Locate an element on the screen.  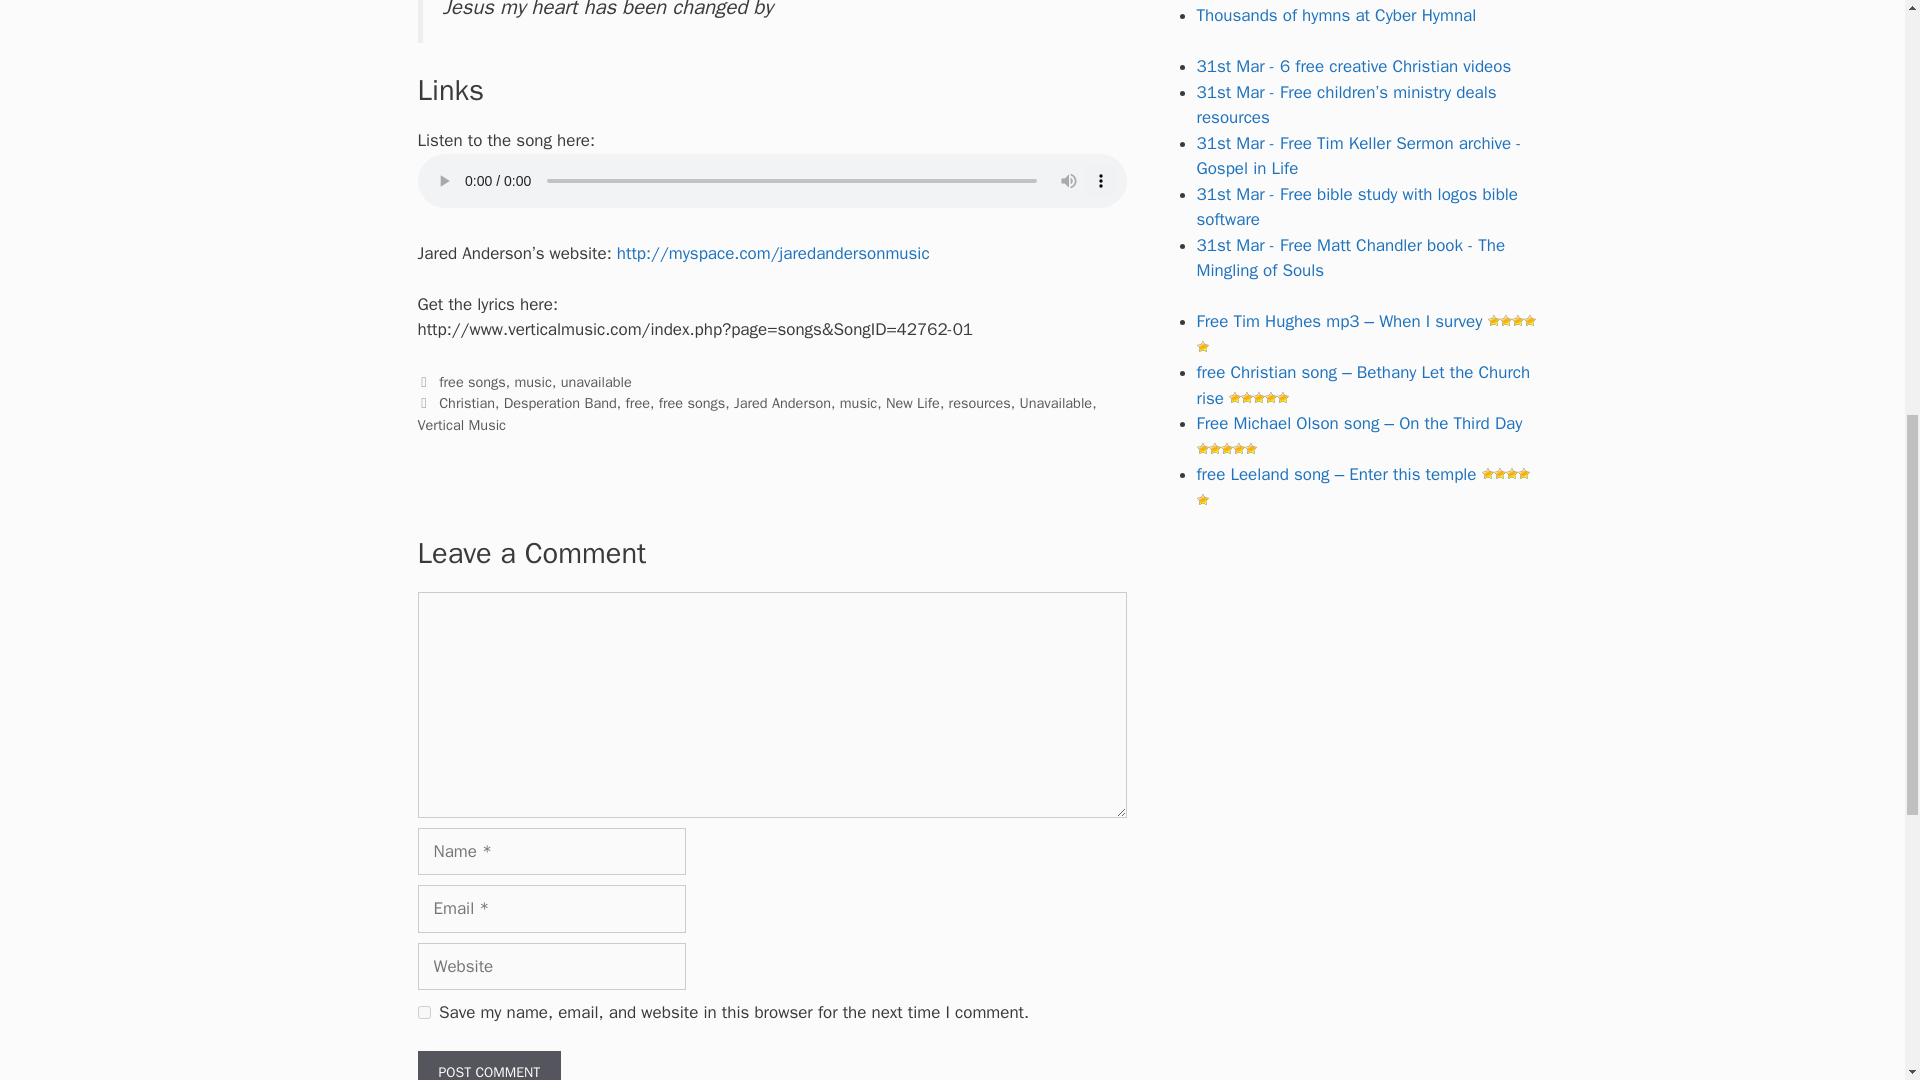
Post Comment is located at coordinates (490, 1065).